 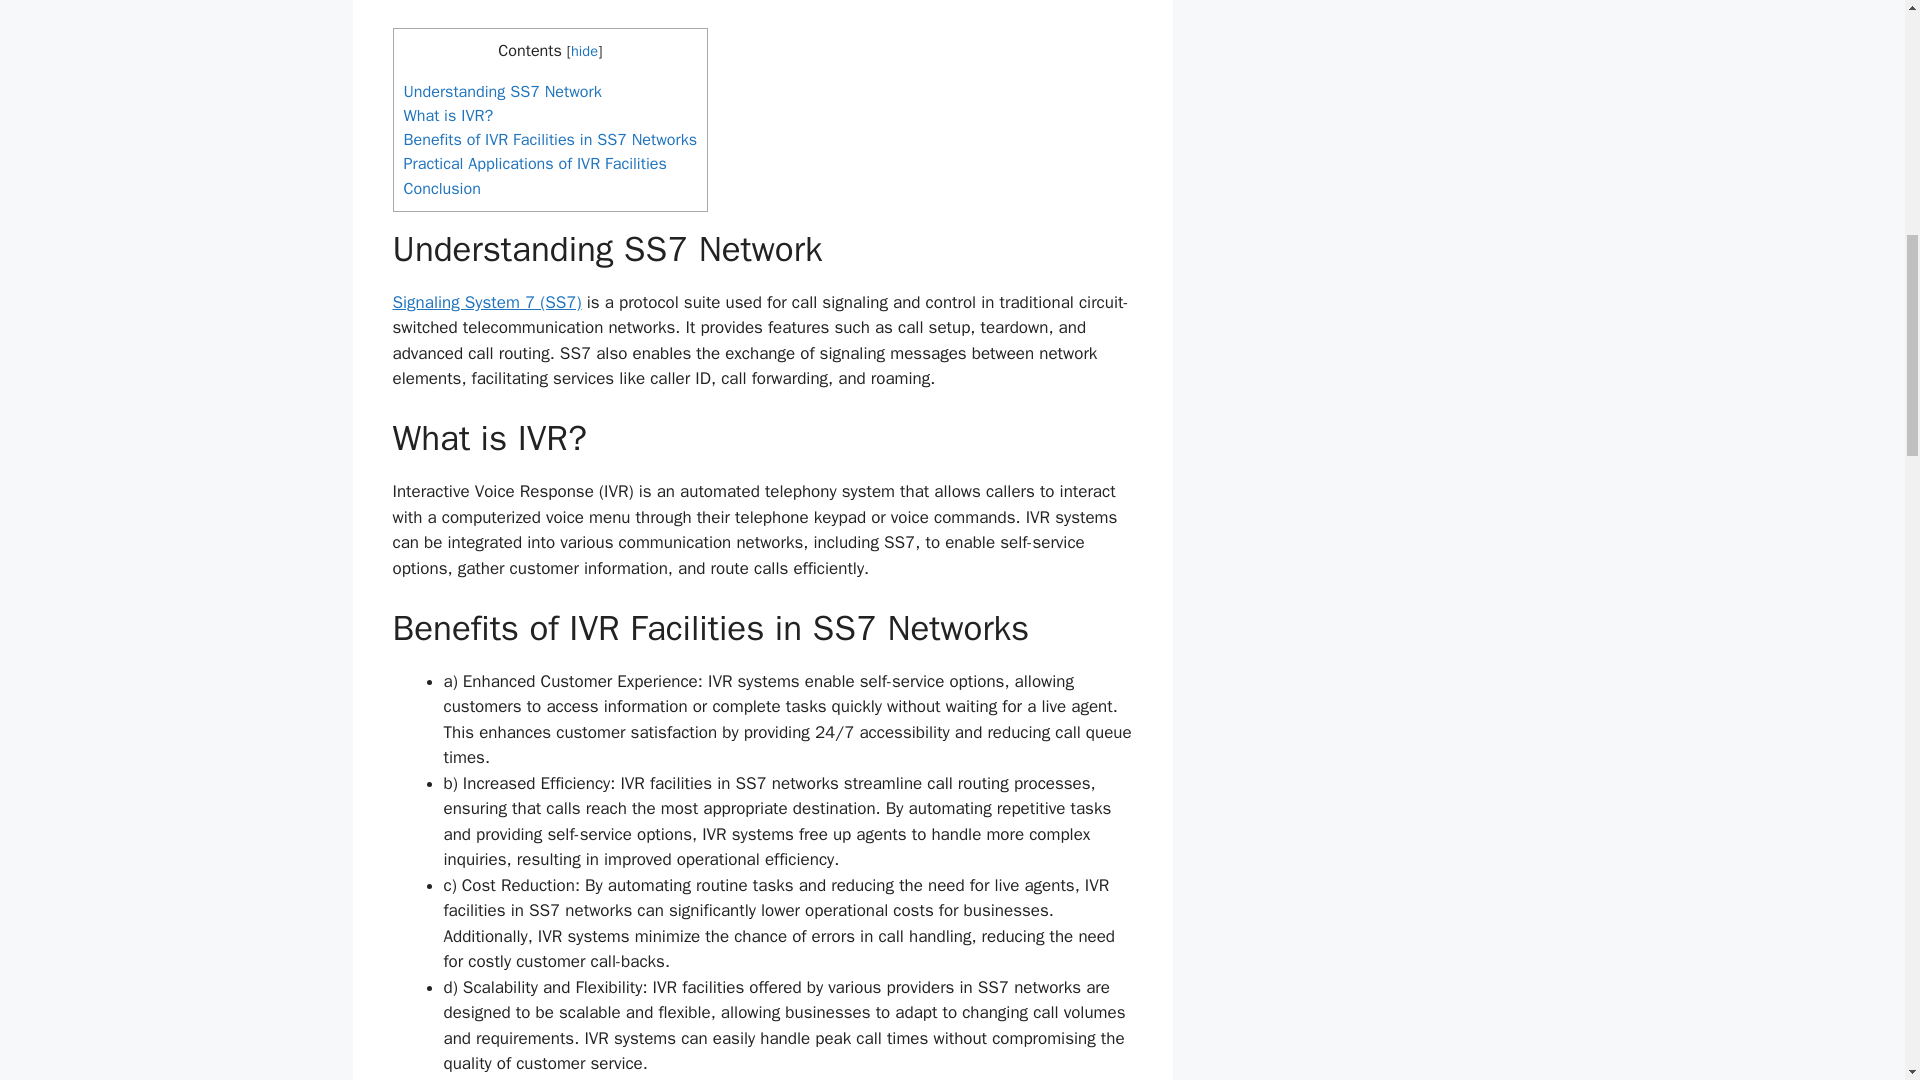 What do you see at coordinates (584, 51) in the screenshot?
I see `hide` at bounding box center [584, 51].